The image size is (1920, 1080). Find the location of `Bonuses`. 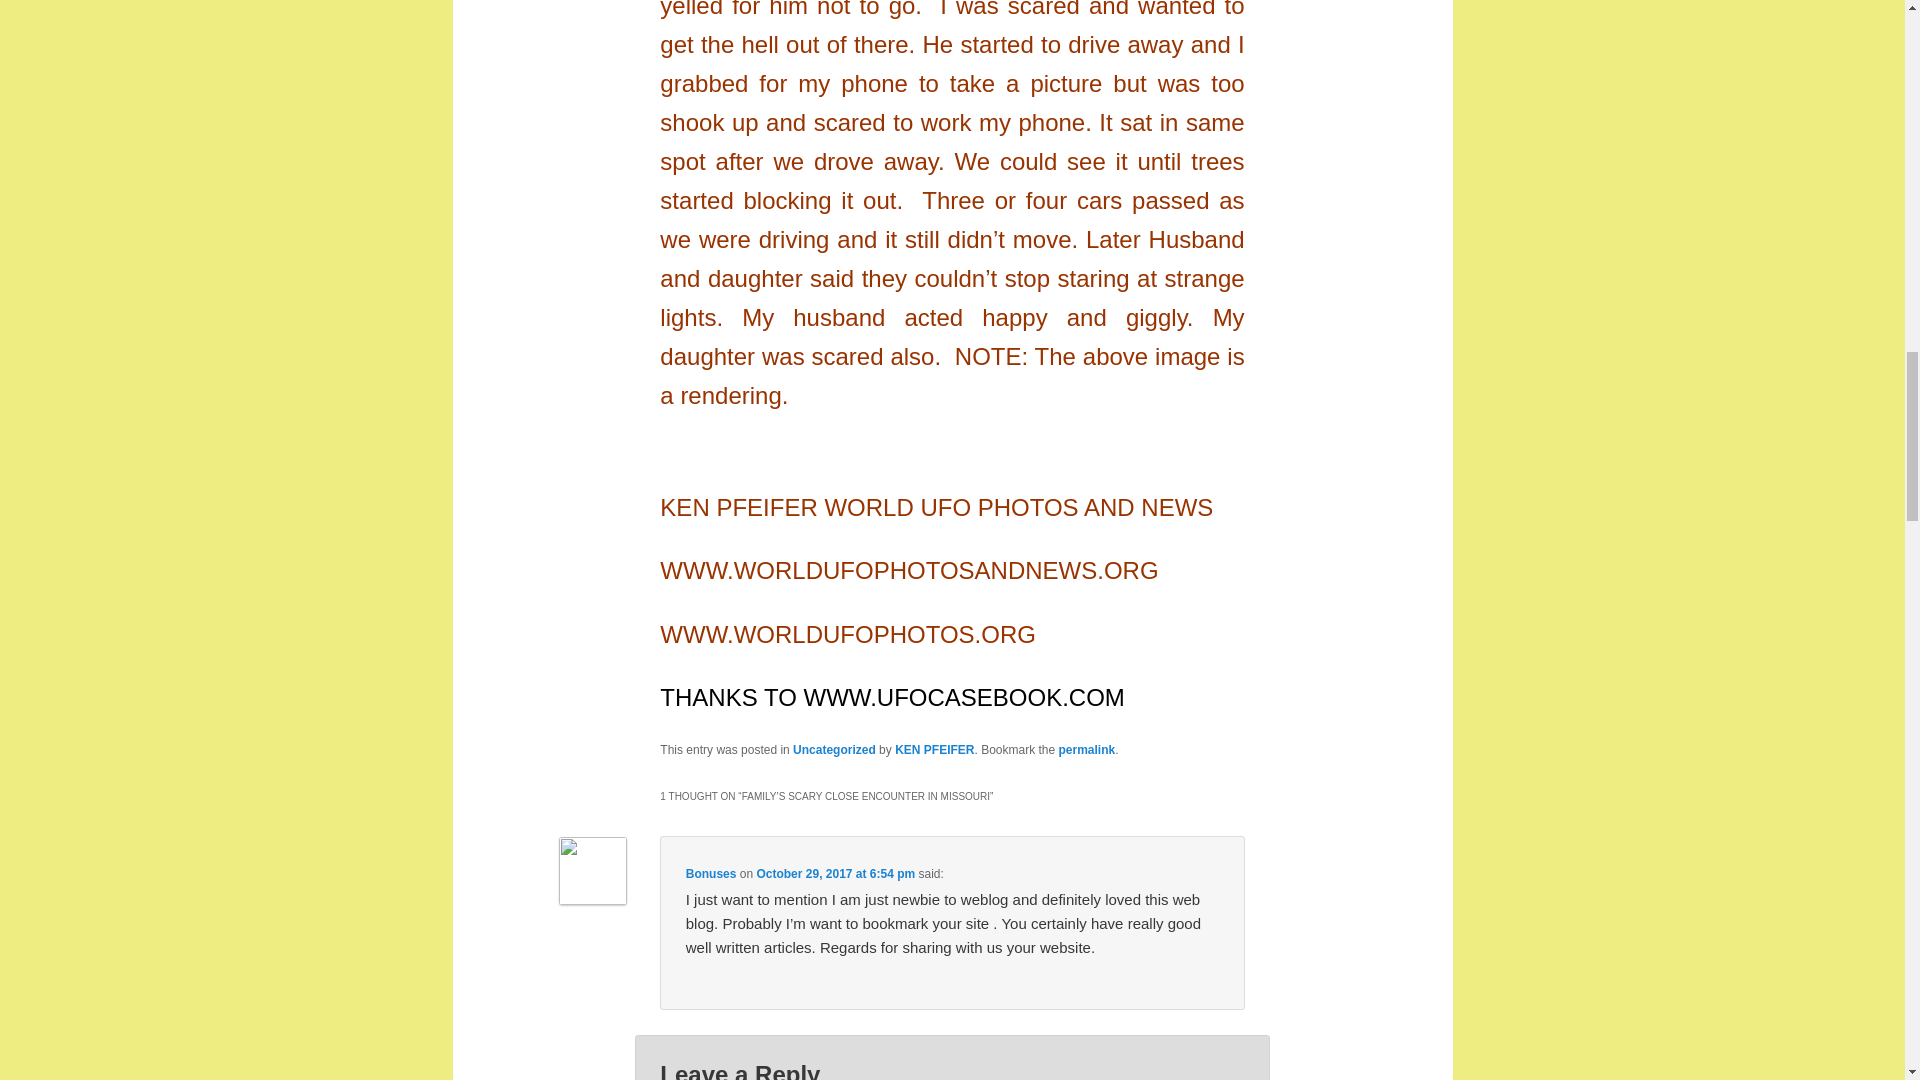

Bonuses is located at coordinates (711, 874).